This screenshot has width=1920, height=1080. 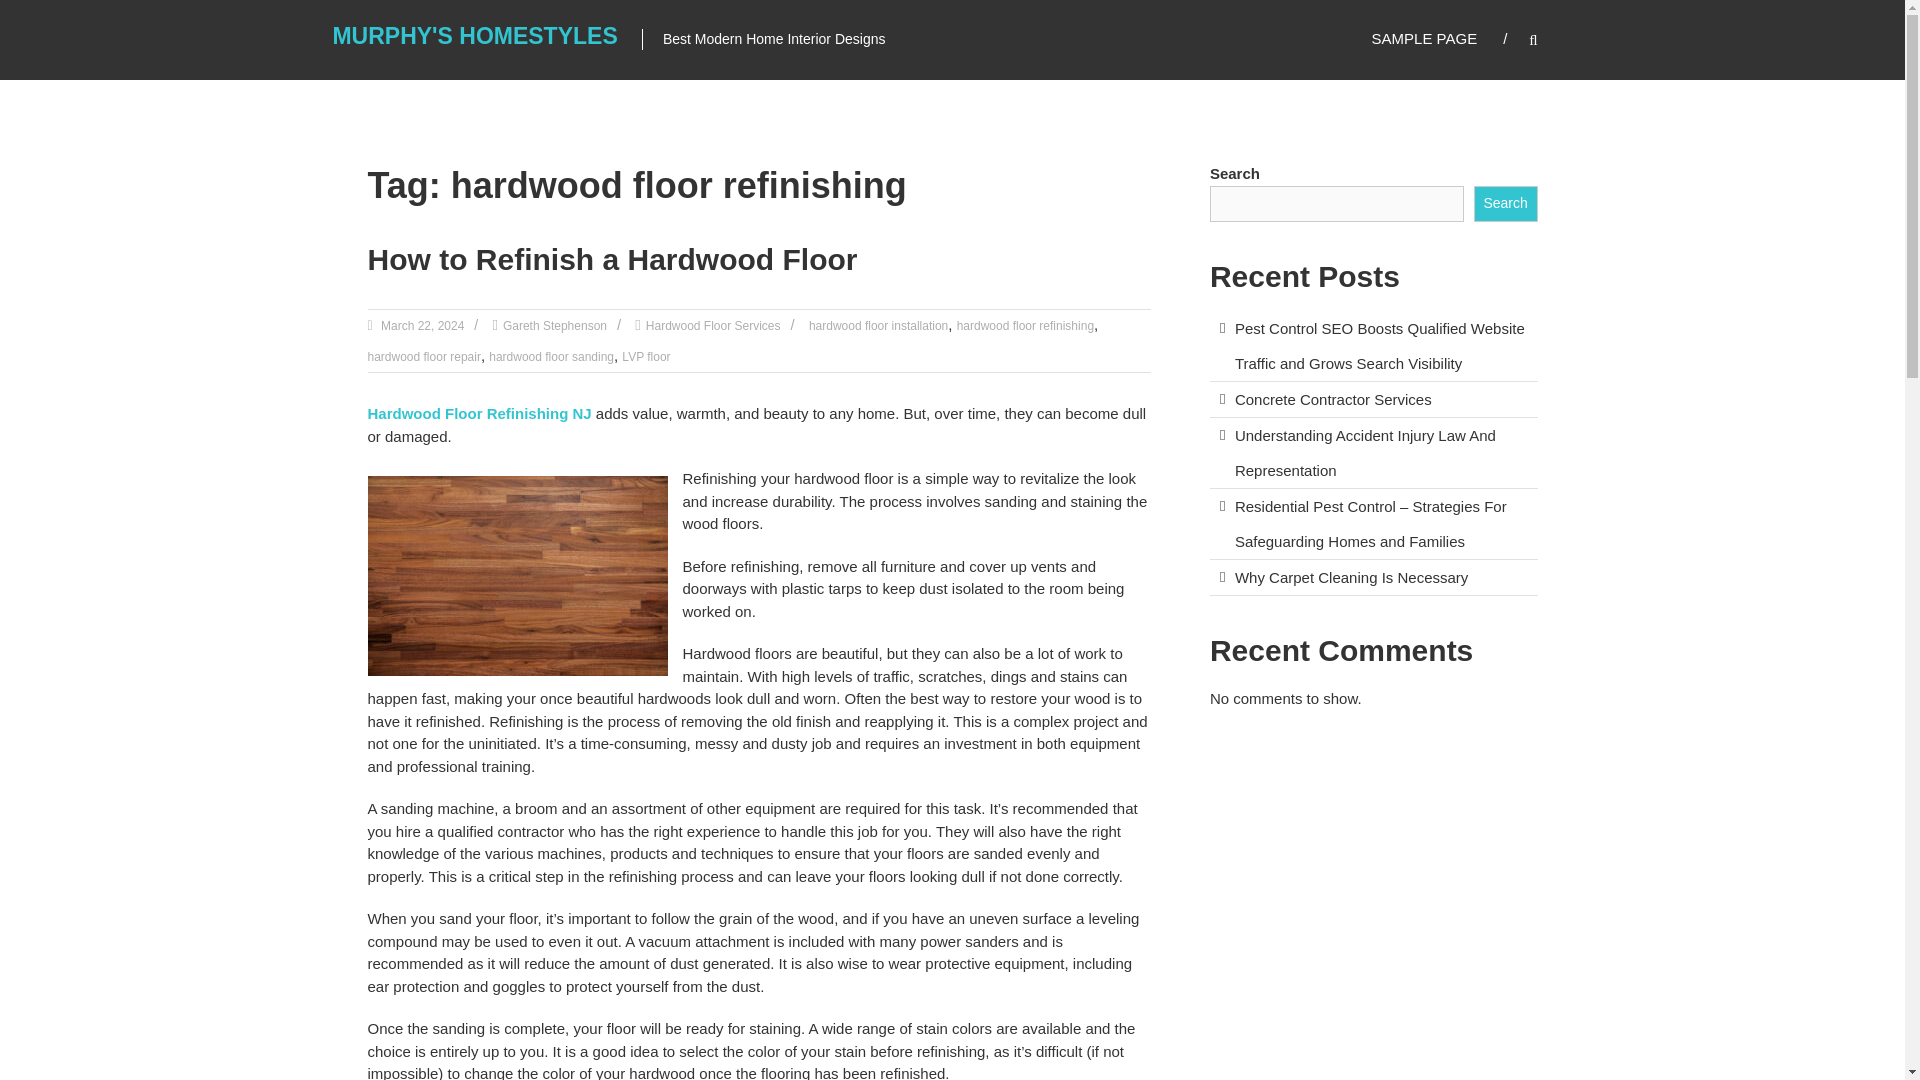 What do you see at coordinates (1025, 325) in the screenshot?
I see `hardwood floor refinishing` at bounding box center [1025, 325].